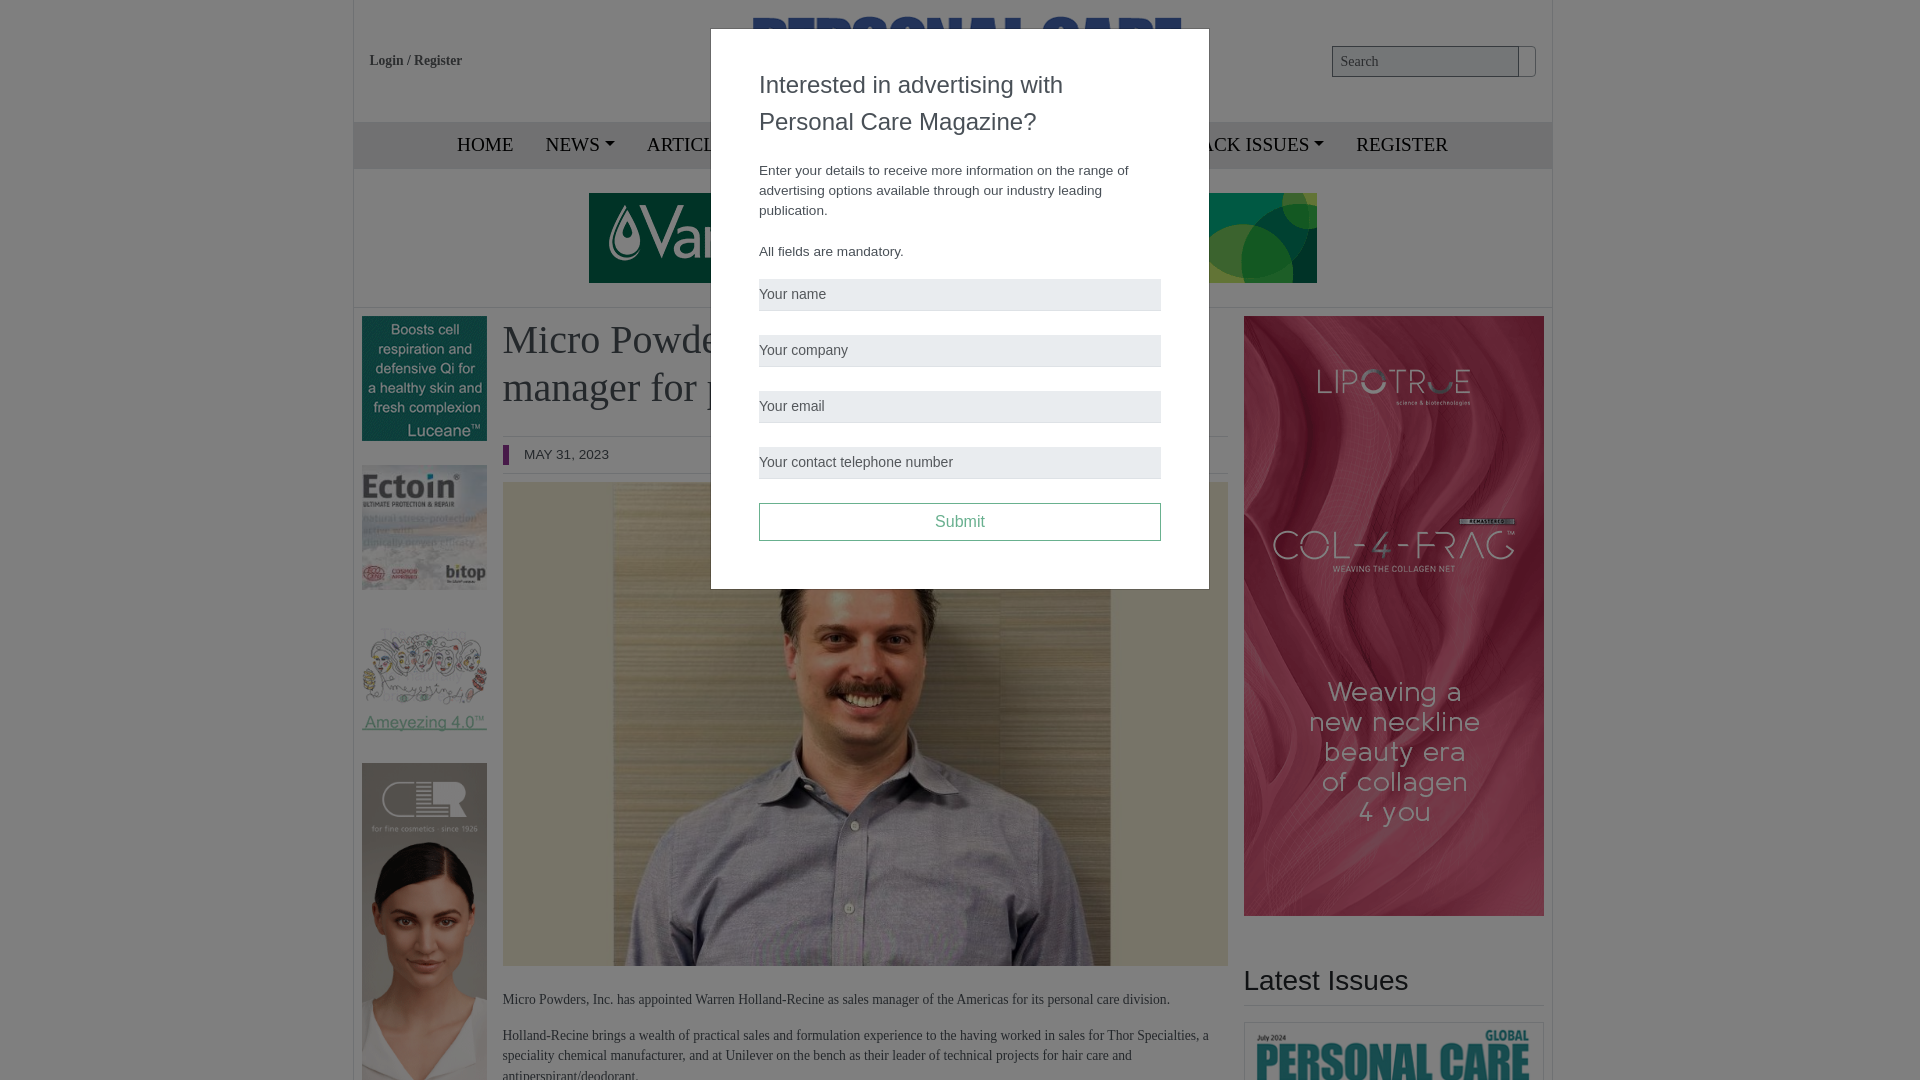  Describe the element at coordinates (988, 146) in the screenshot. I see `FORMULATIONS` at that location.